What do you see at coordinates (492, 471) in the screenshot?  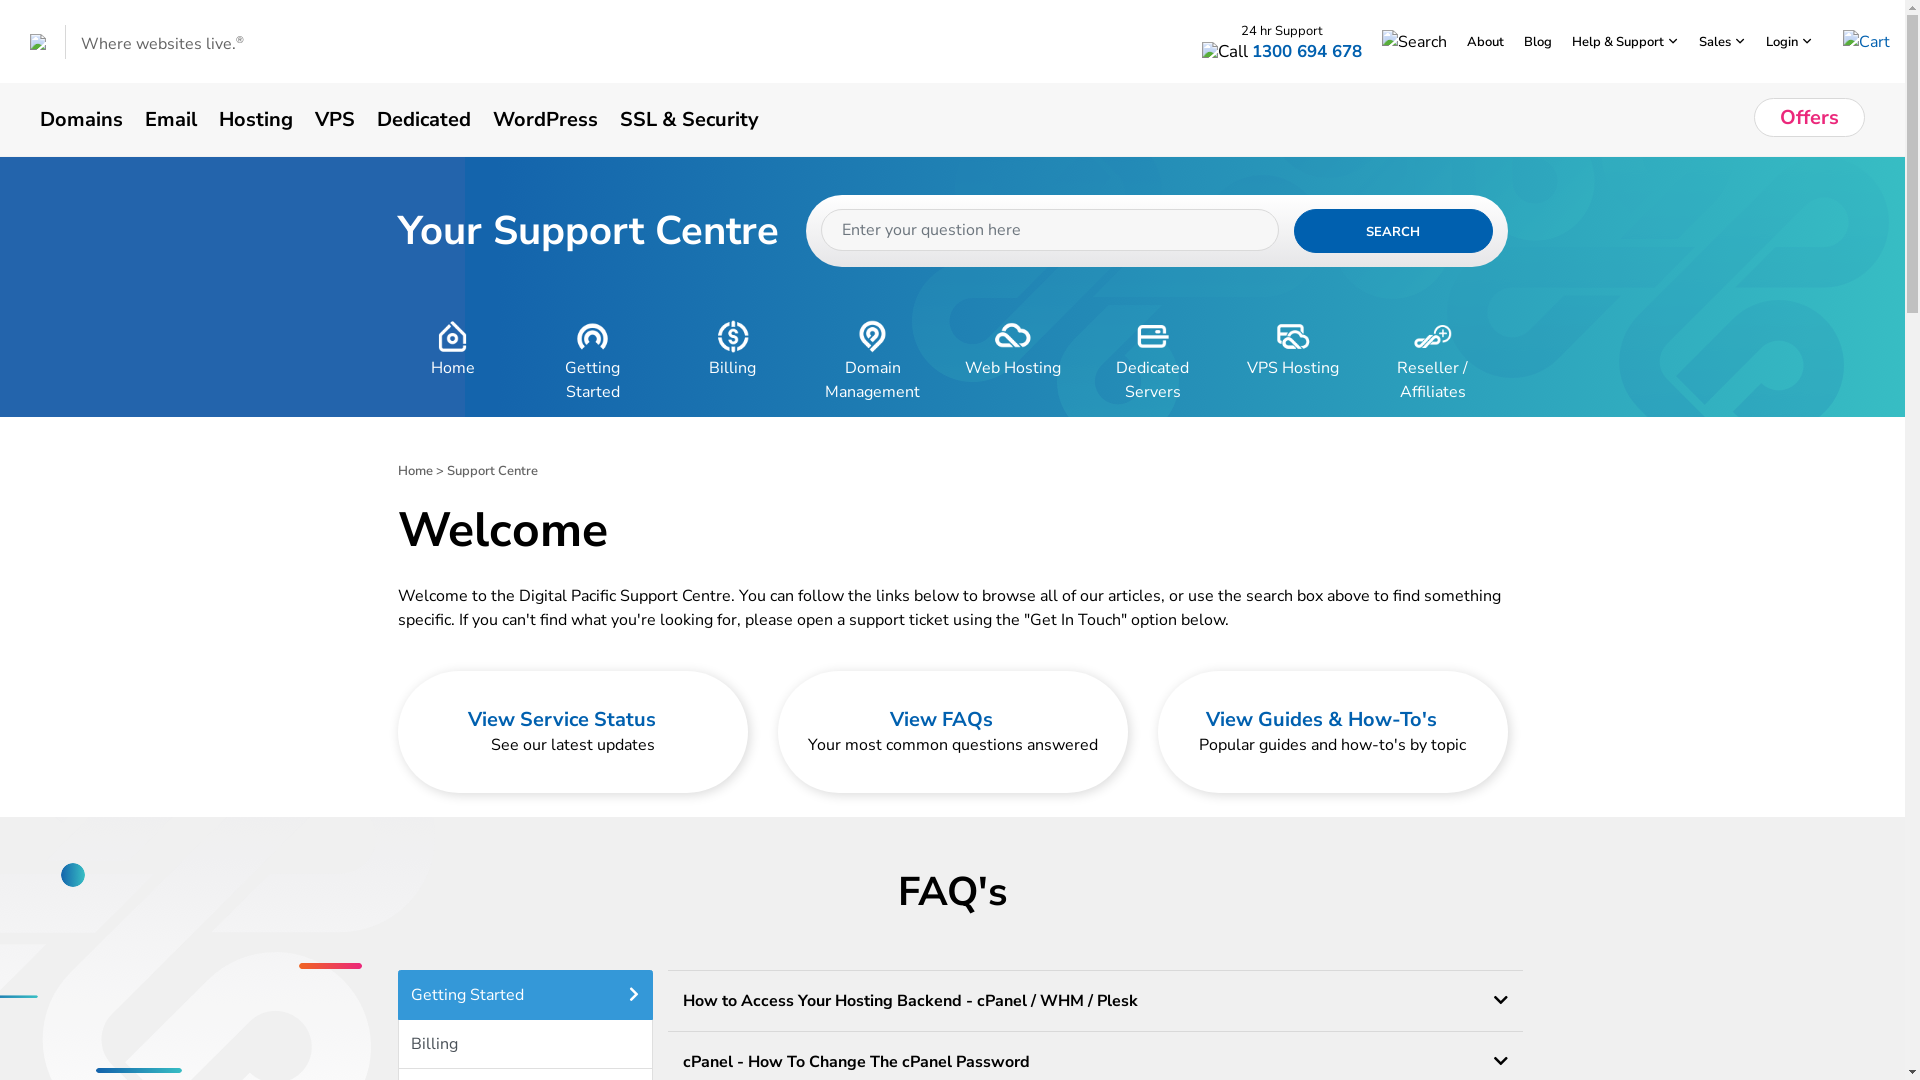 I see `Support Centre` at bounding box center [492, 471].